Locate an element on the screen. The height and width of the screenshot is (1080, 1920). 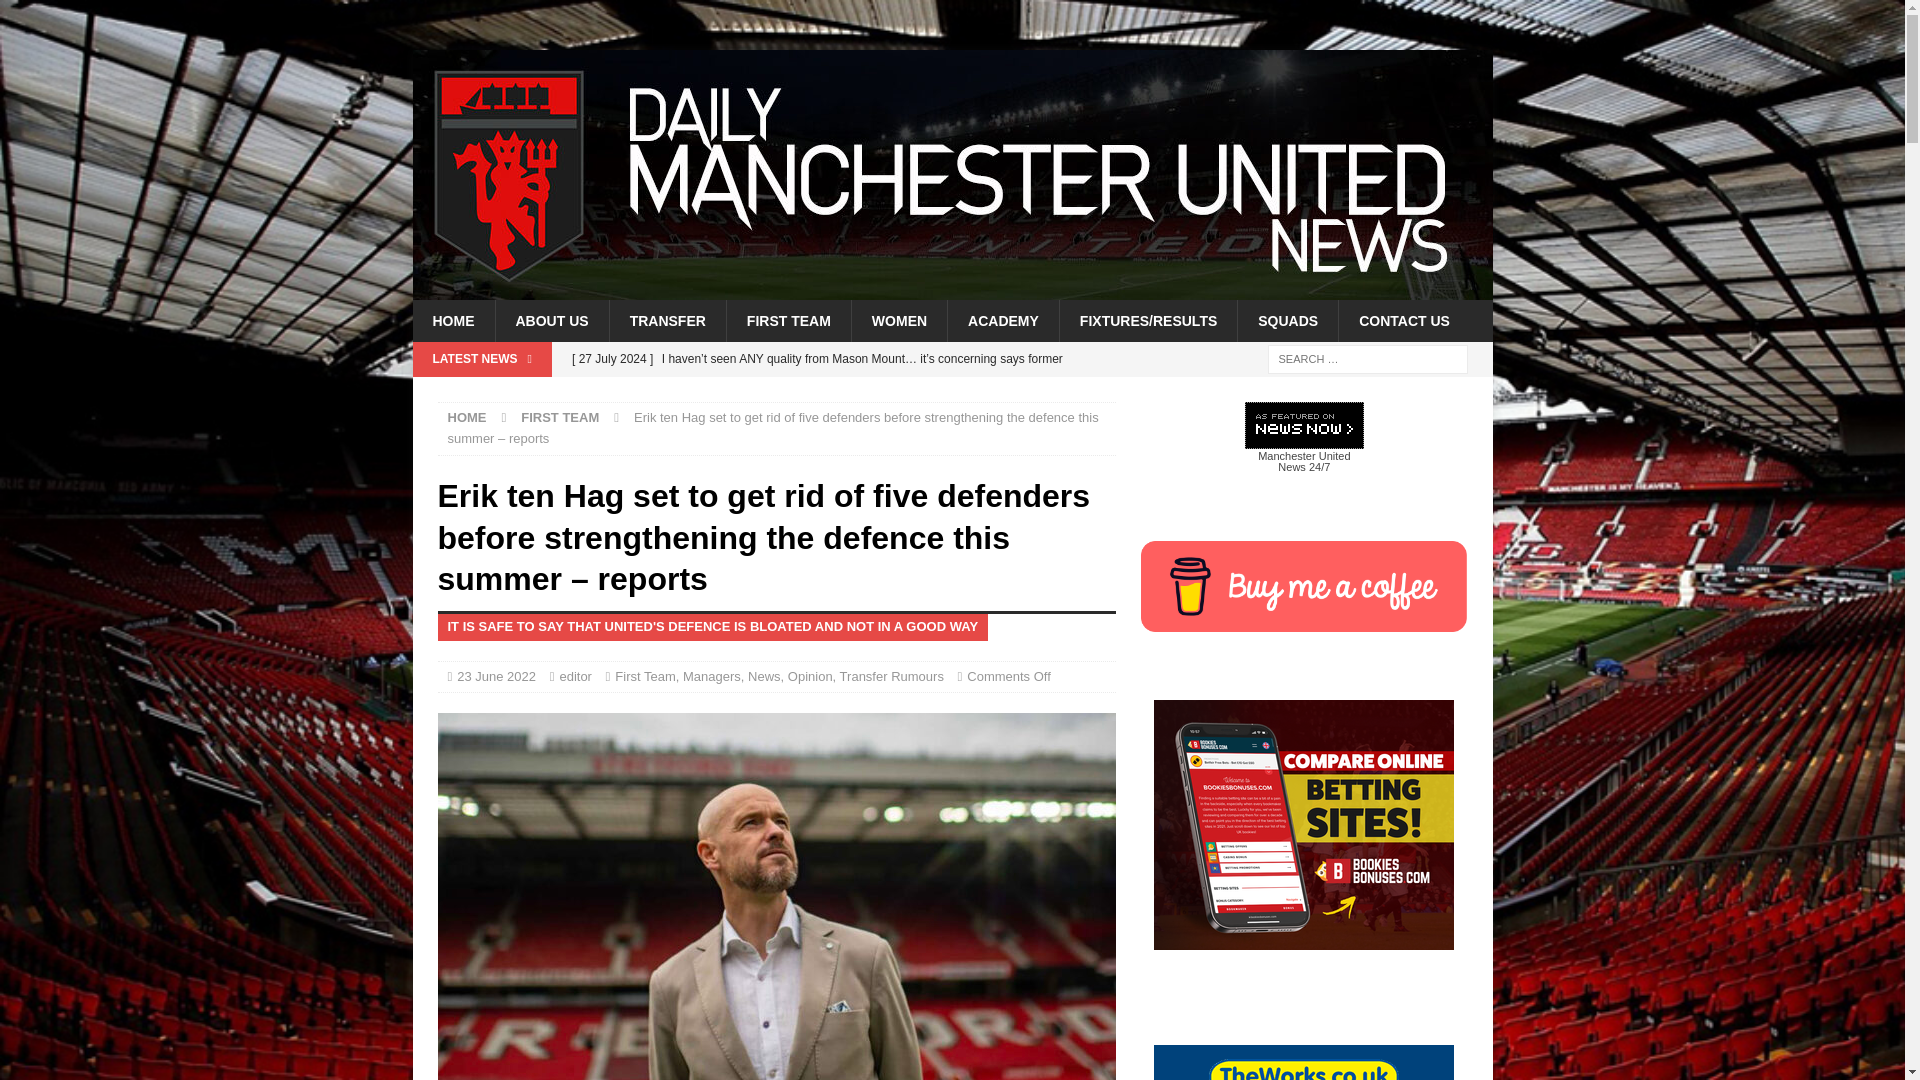
First Team is located at coordinates (644, 676).